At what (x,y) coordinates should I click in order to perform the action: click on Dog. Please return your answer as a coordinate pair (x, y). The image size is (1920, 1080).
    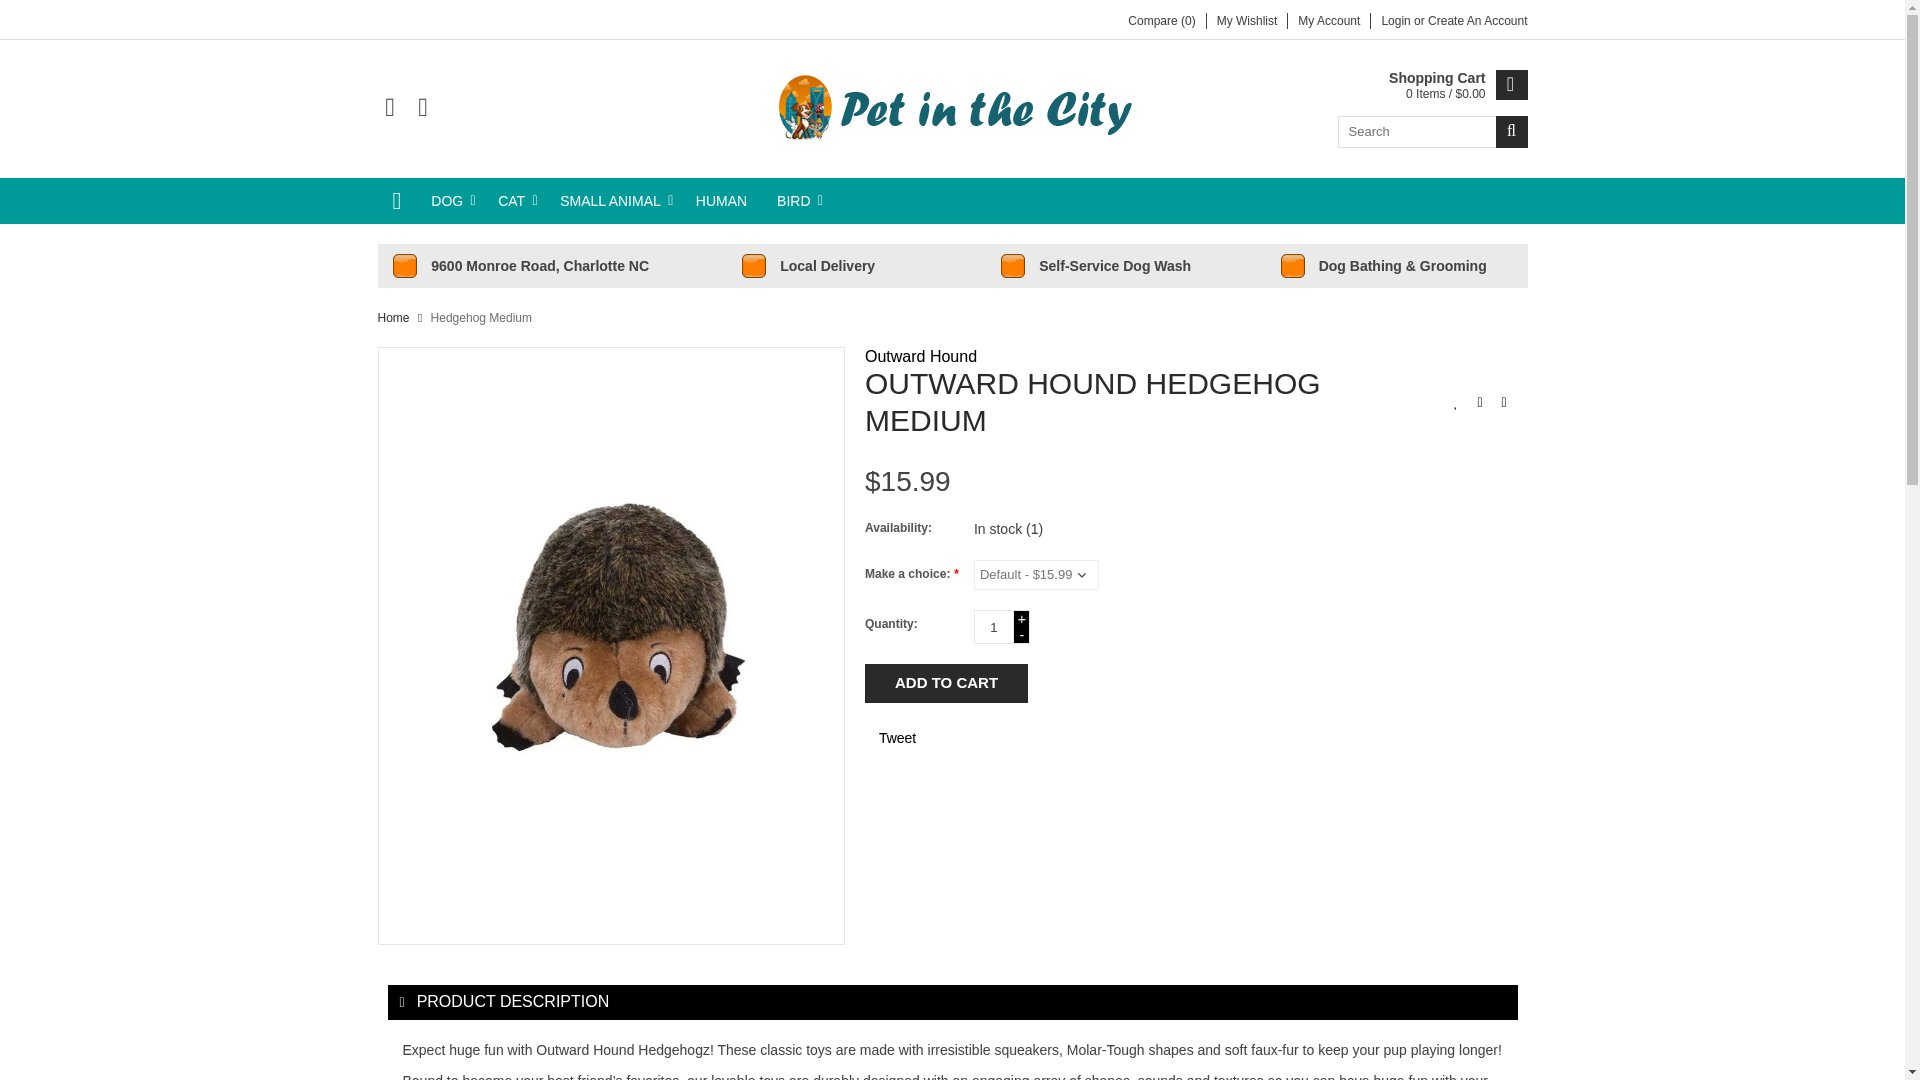
    Looking at the image, I should click on (450, 200).